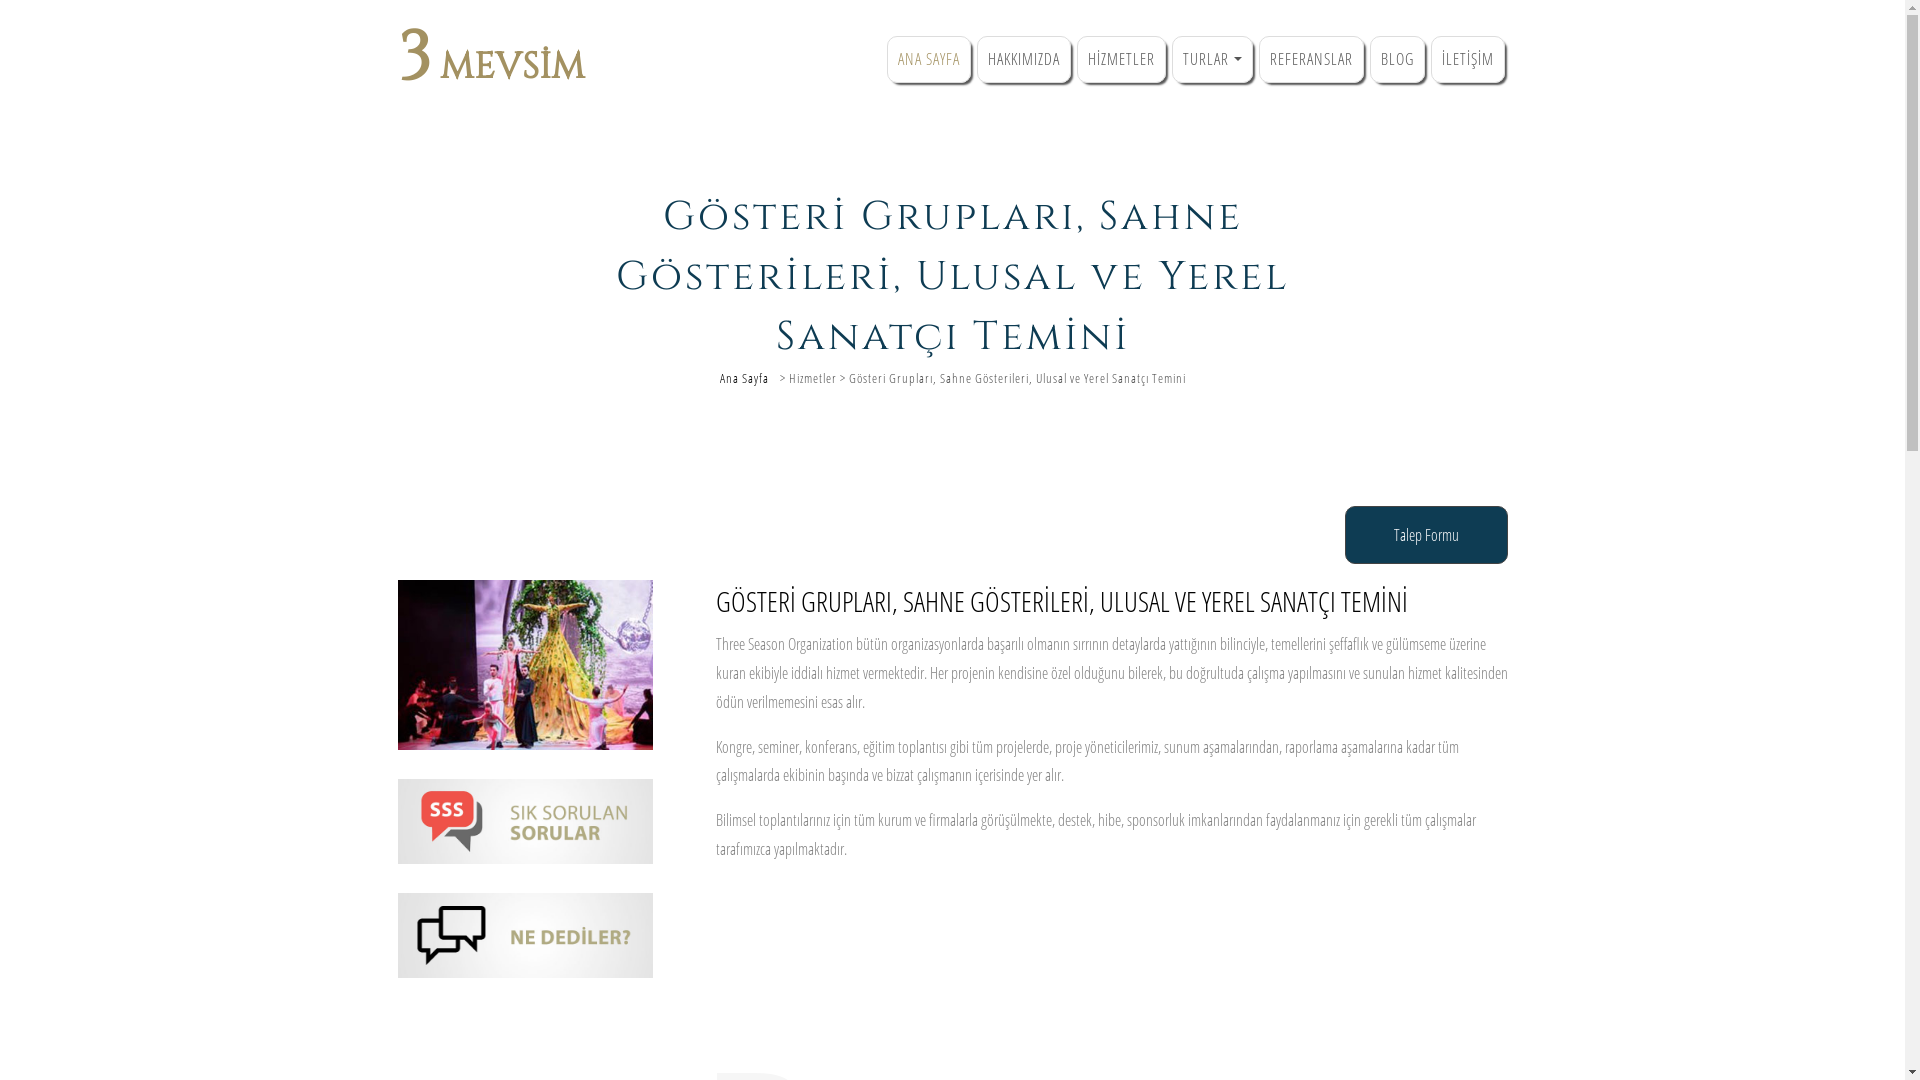 The image size is (1920, 1080). What do you see at coordinates (1310, 60) in the screenshot?
I see `REFERANSLAR` at bounding box center [1310, 60].